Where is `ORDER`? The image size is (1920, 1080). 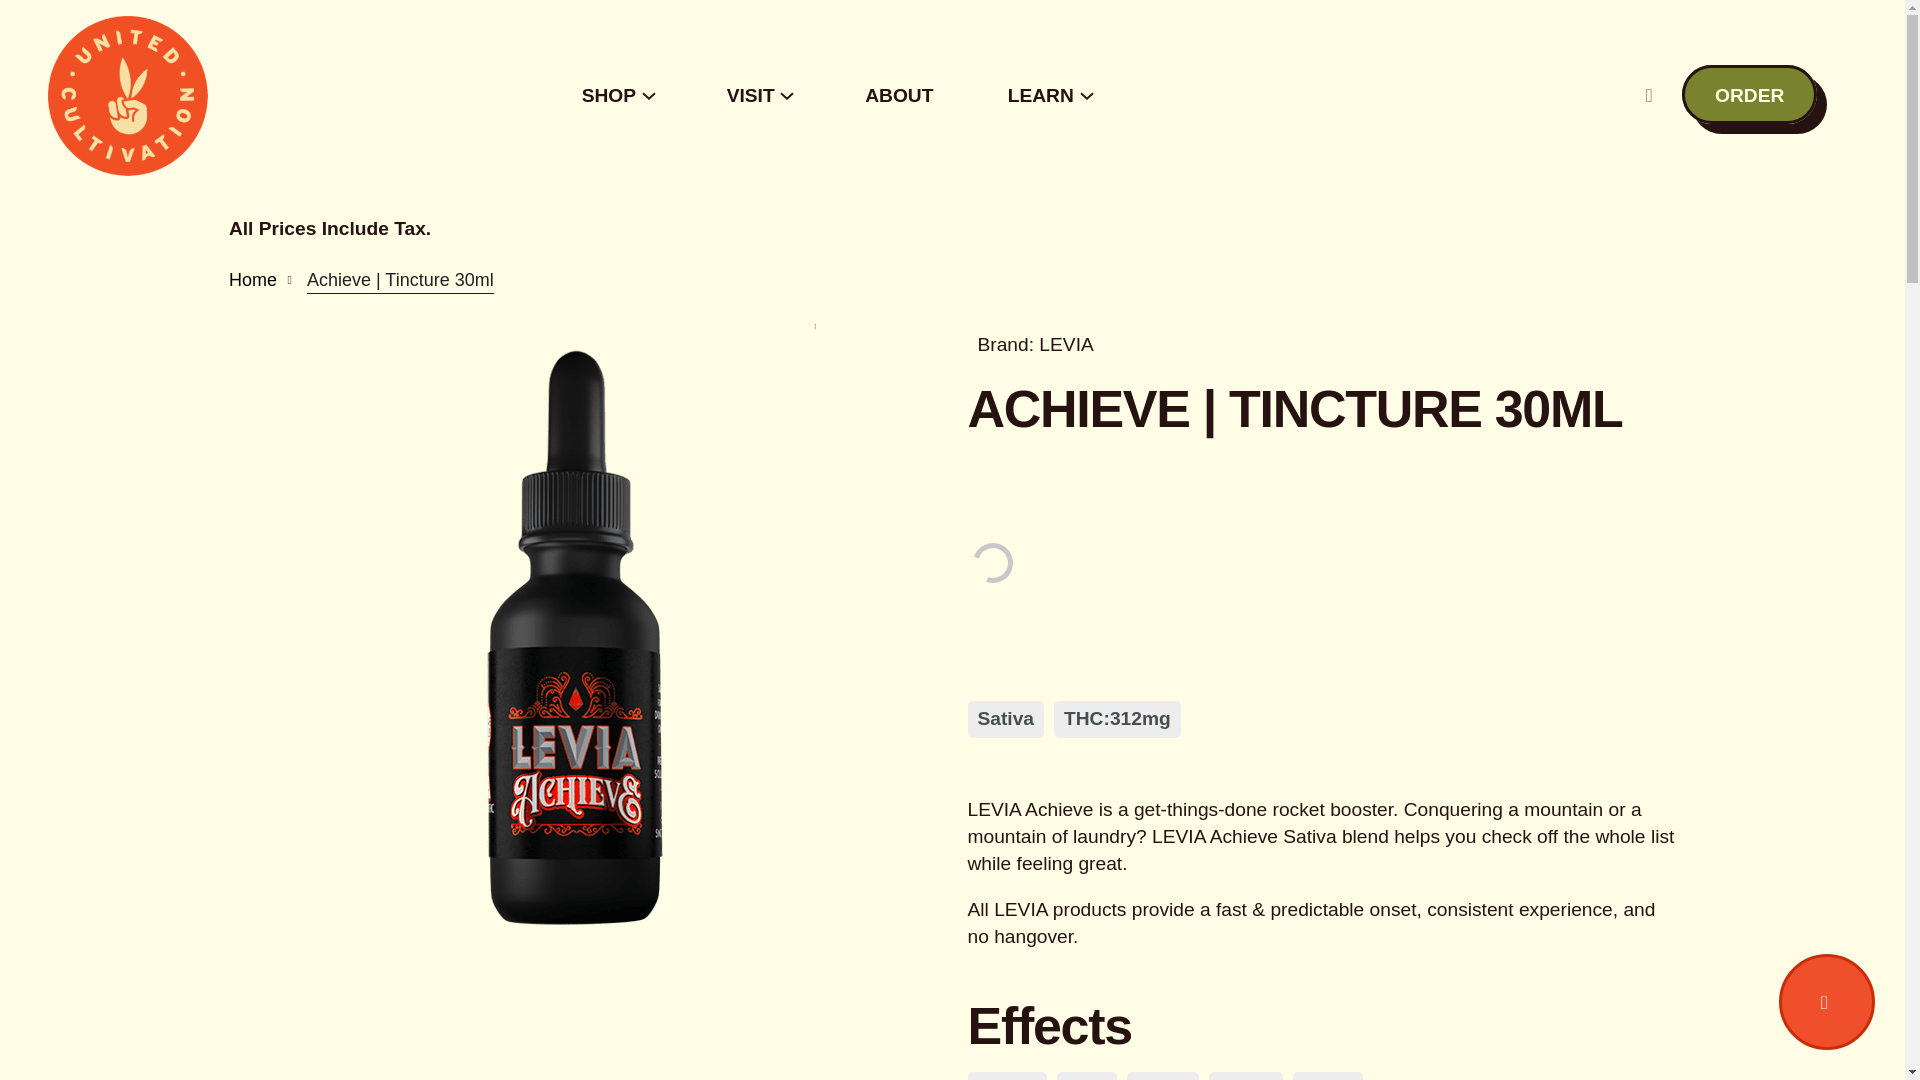
ORDER is located at coordinates (1748, 94).